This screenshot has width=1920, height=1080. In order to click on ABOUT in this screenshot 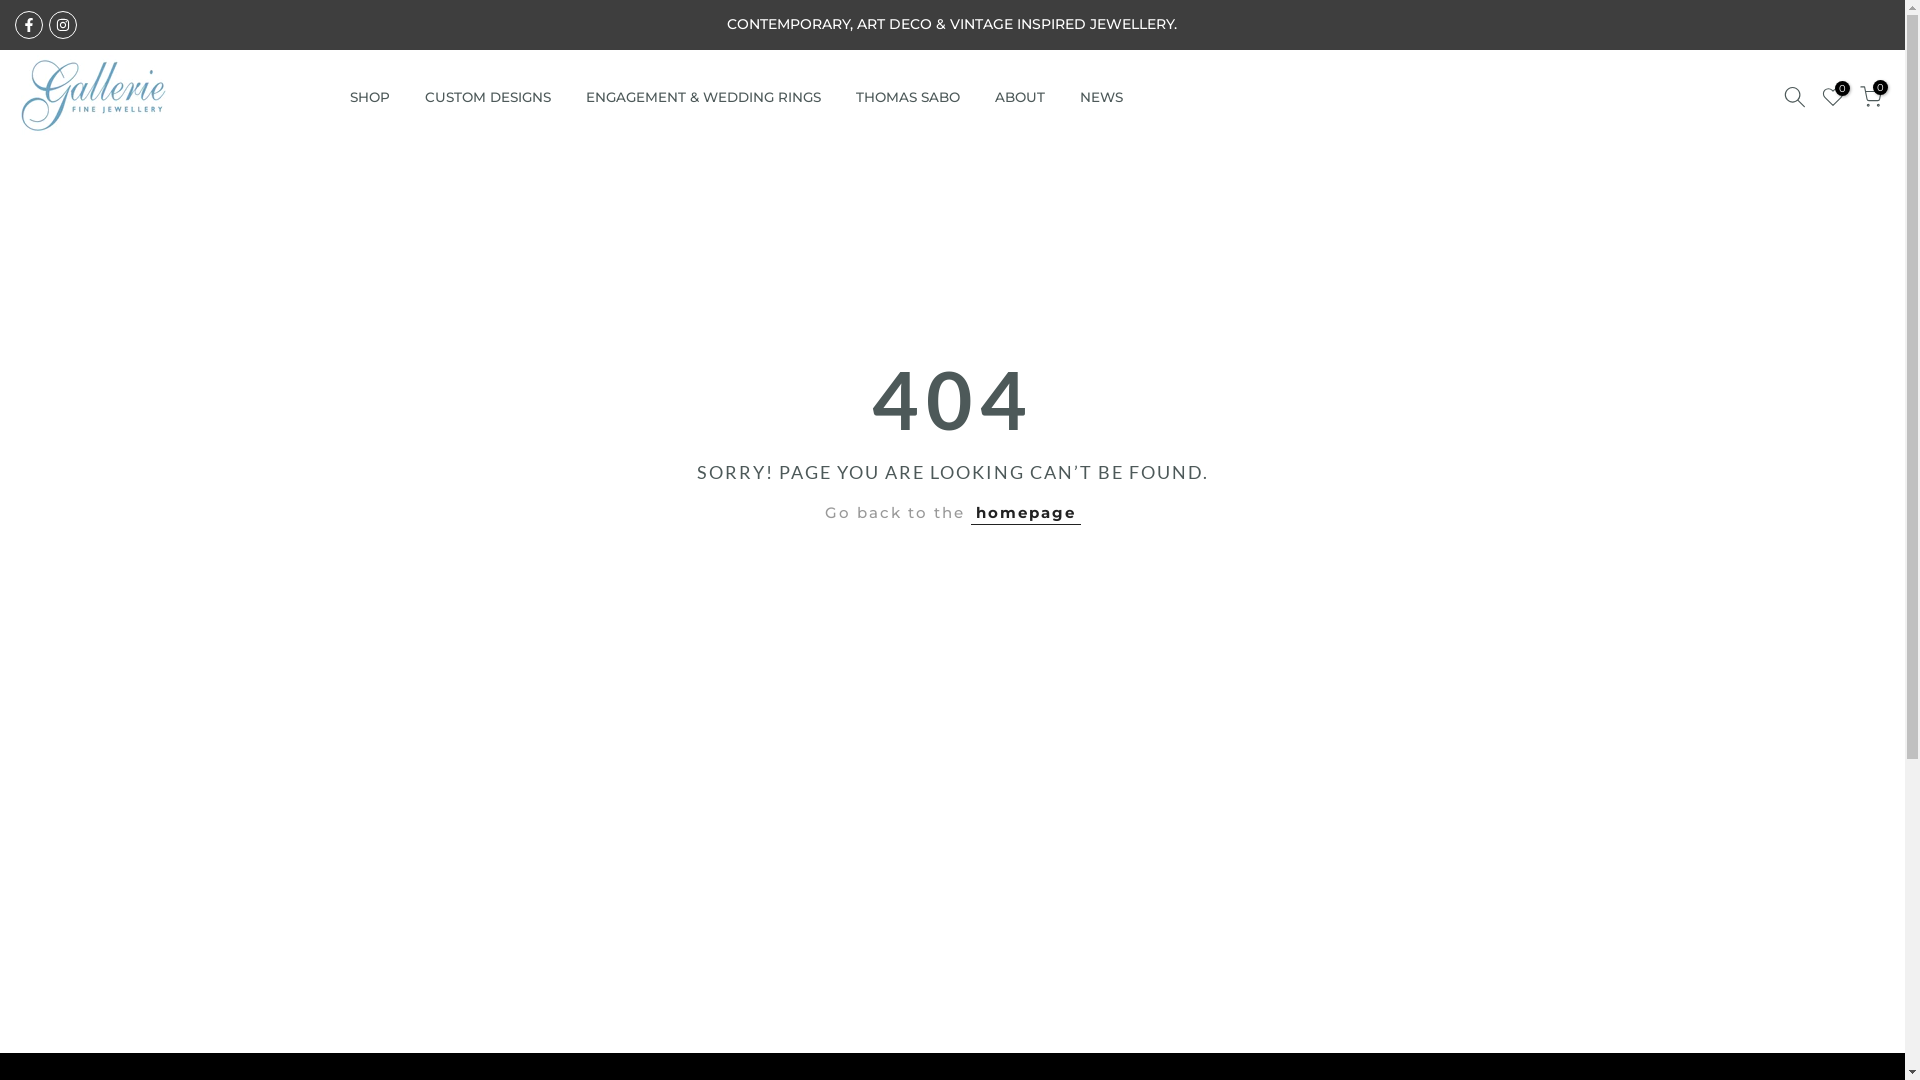, I will do `click(1020, 98)`.